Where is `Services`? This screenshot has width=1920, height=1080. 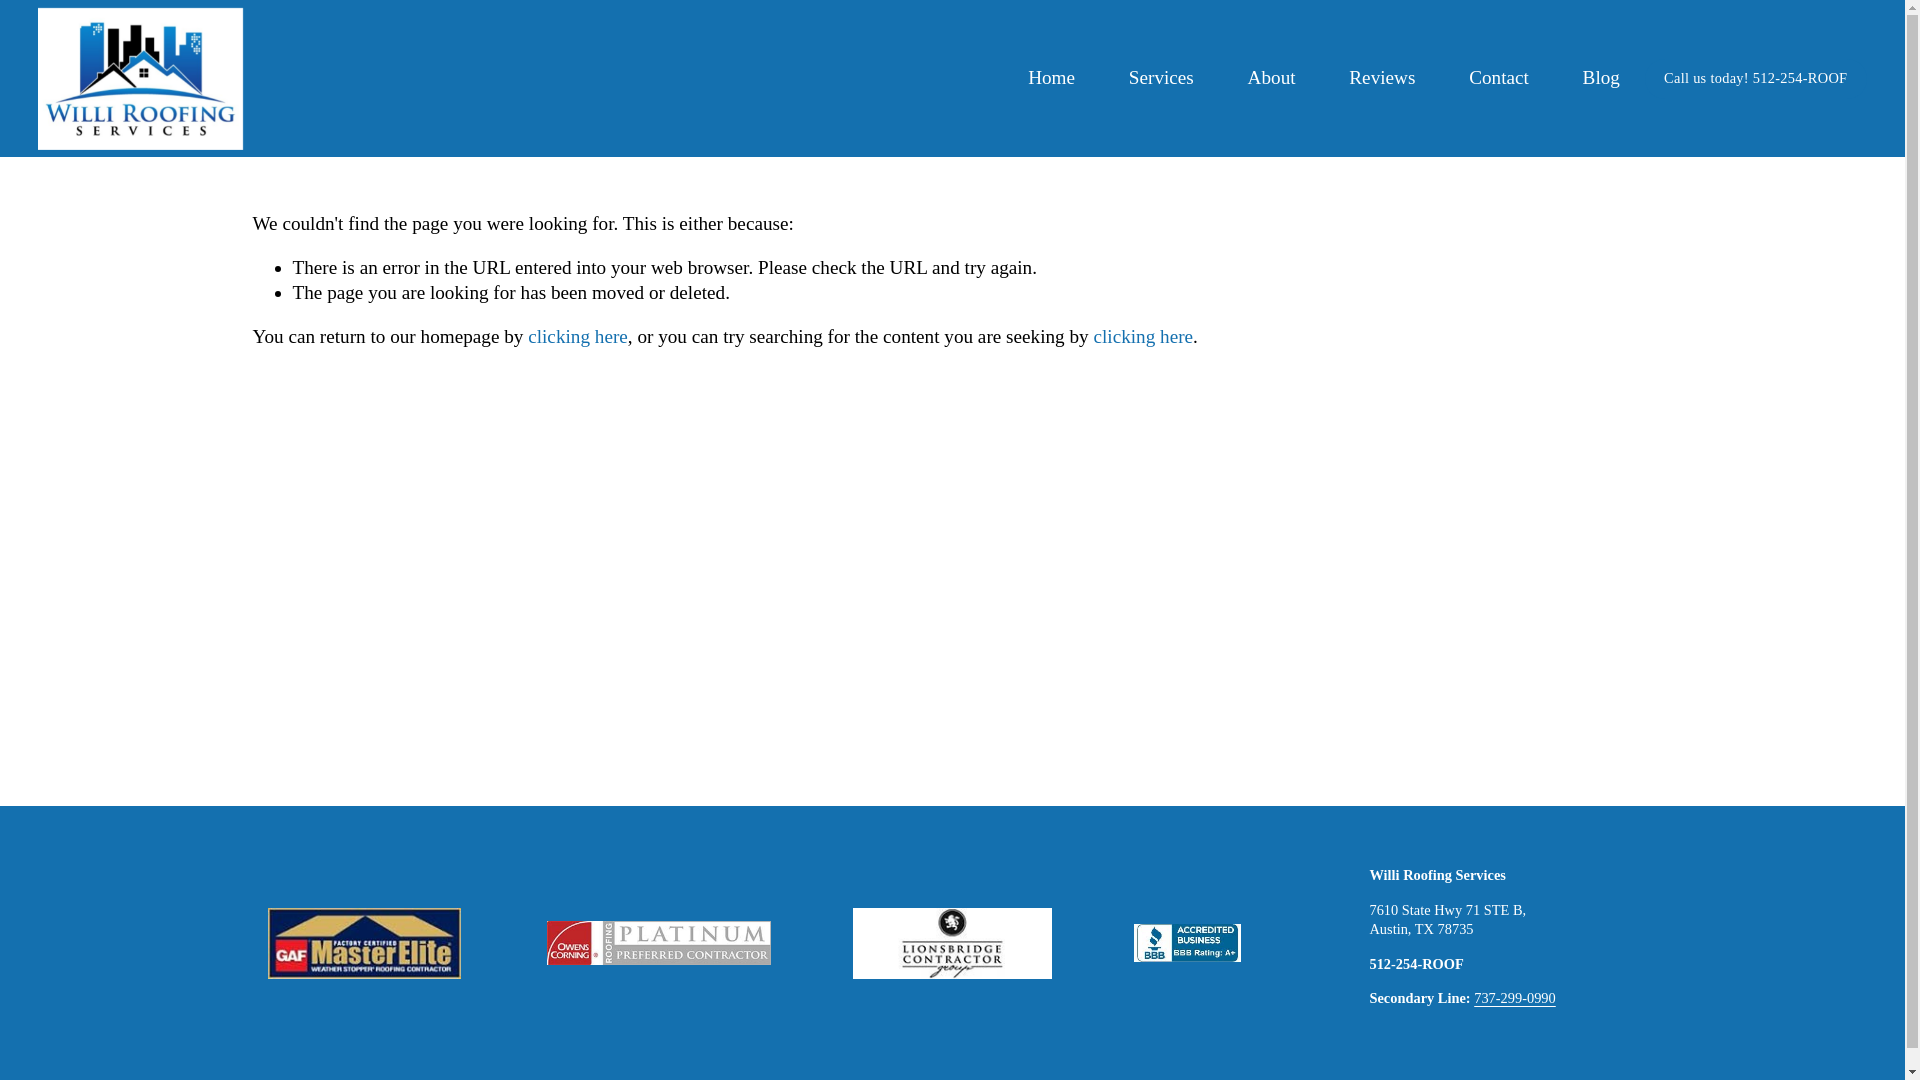
Services is located at coordinates (1161, 78).